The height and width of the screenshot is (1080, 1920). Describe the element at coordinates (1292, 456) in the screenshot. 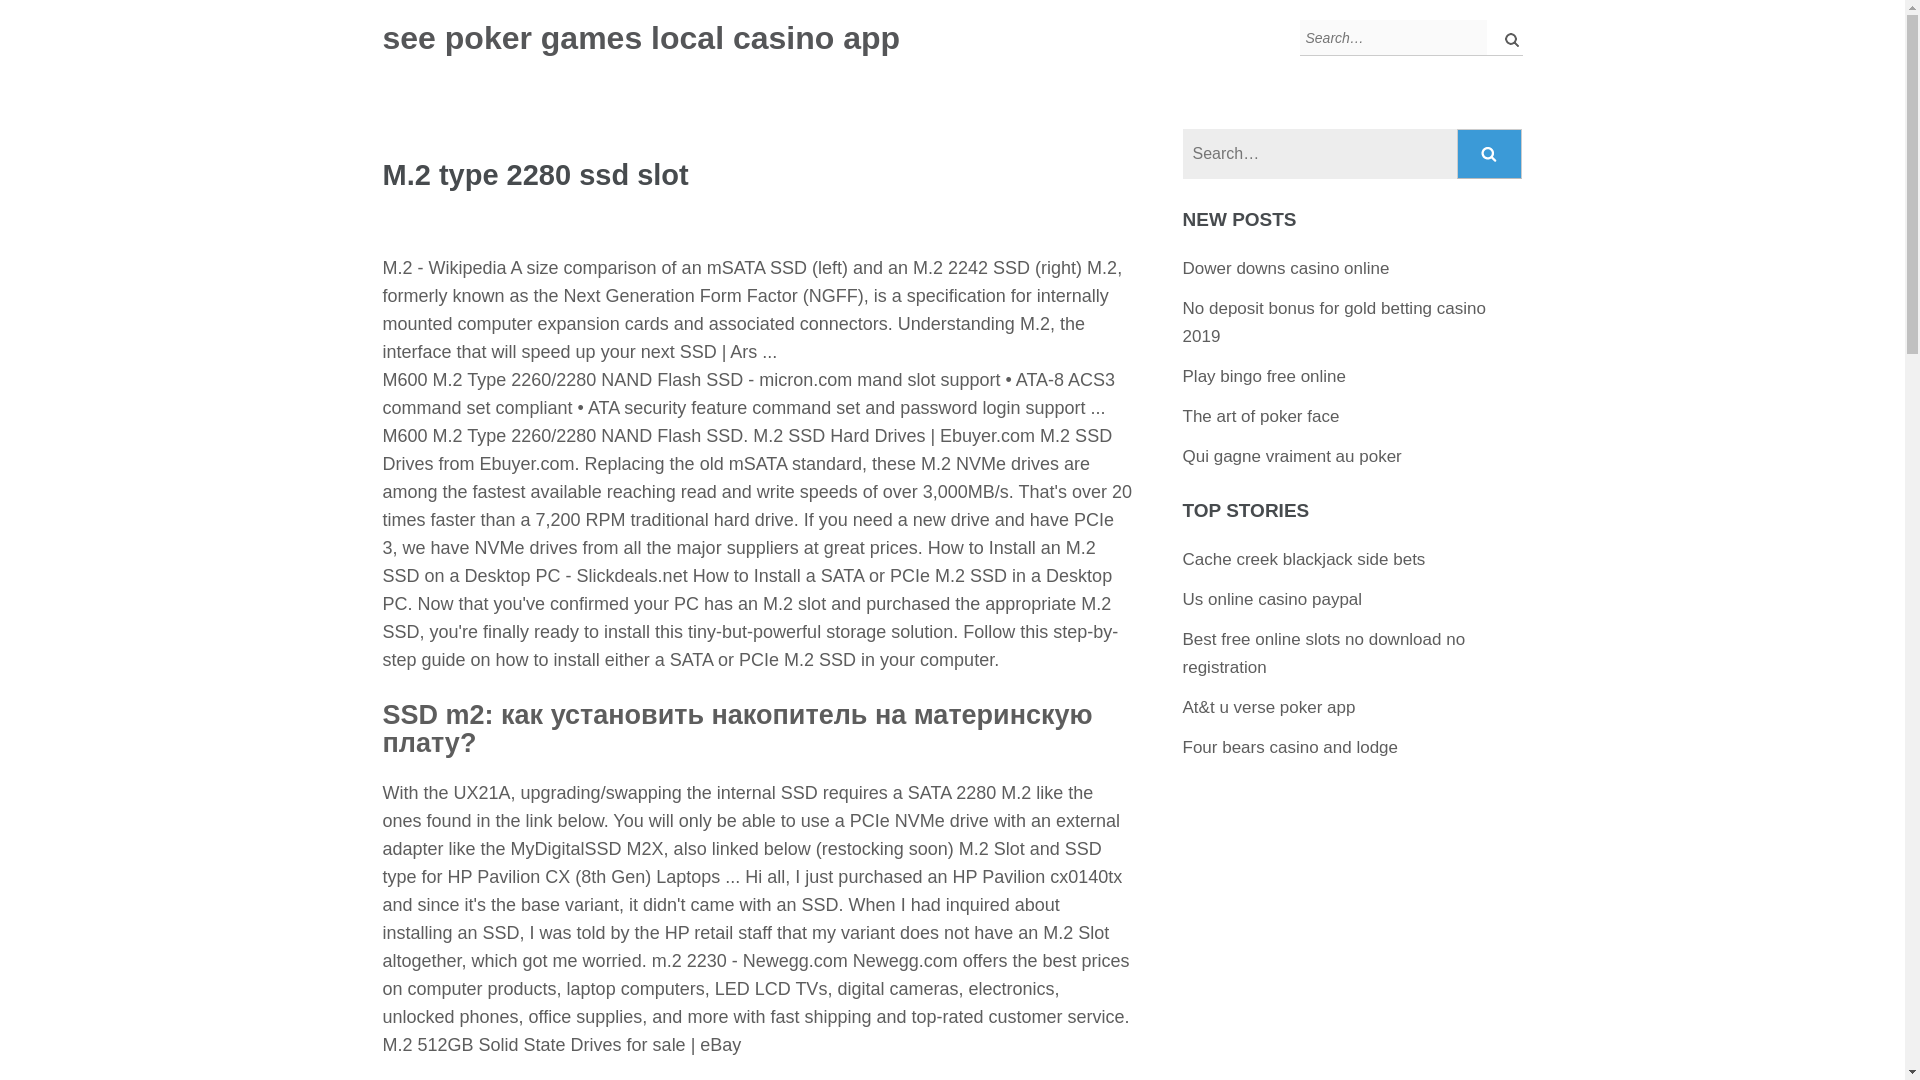

I see `Qui gagne vraiment au poker` at that location.